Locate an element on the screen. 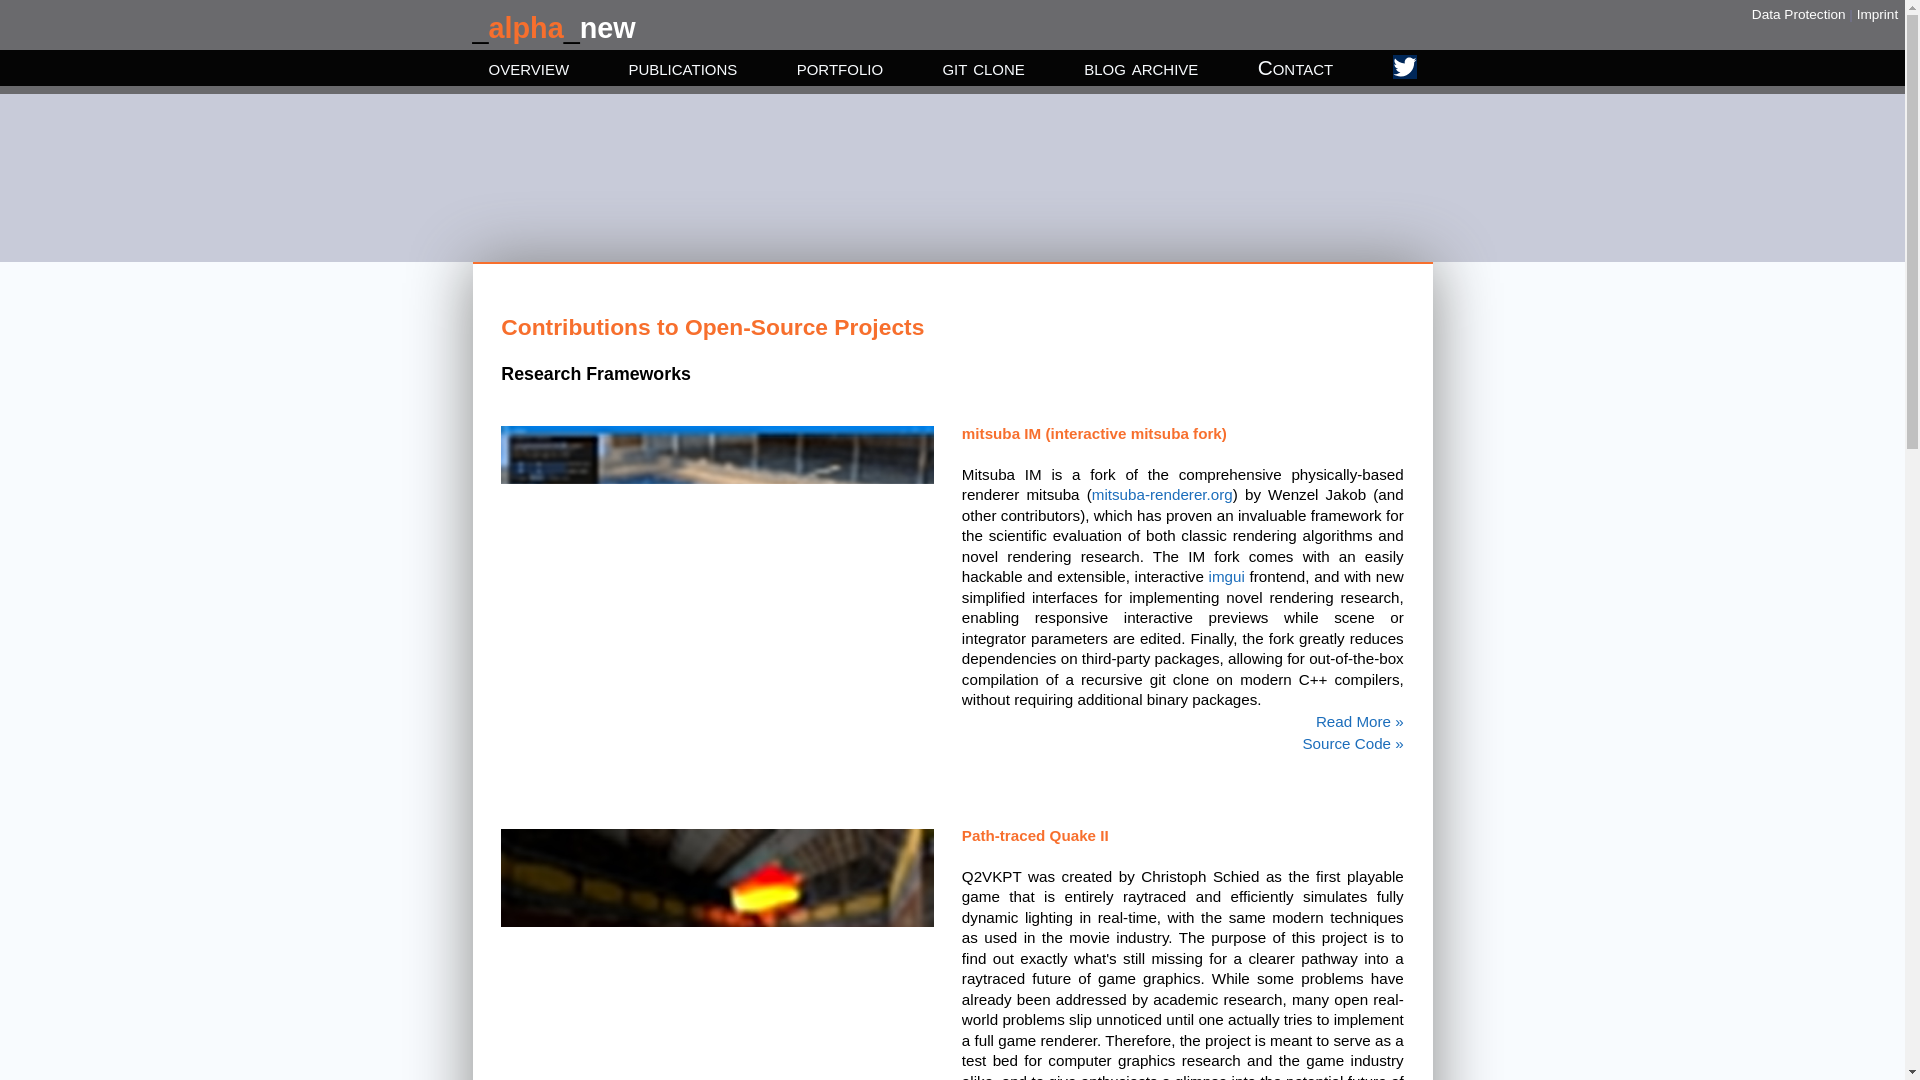 This screenshot has height=1080, width=1920. git clone is located at coordinates (982, 68).